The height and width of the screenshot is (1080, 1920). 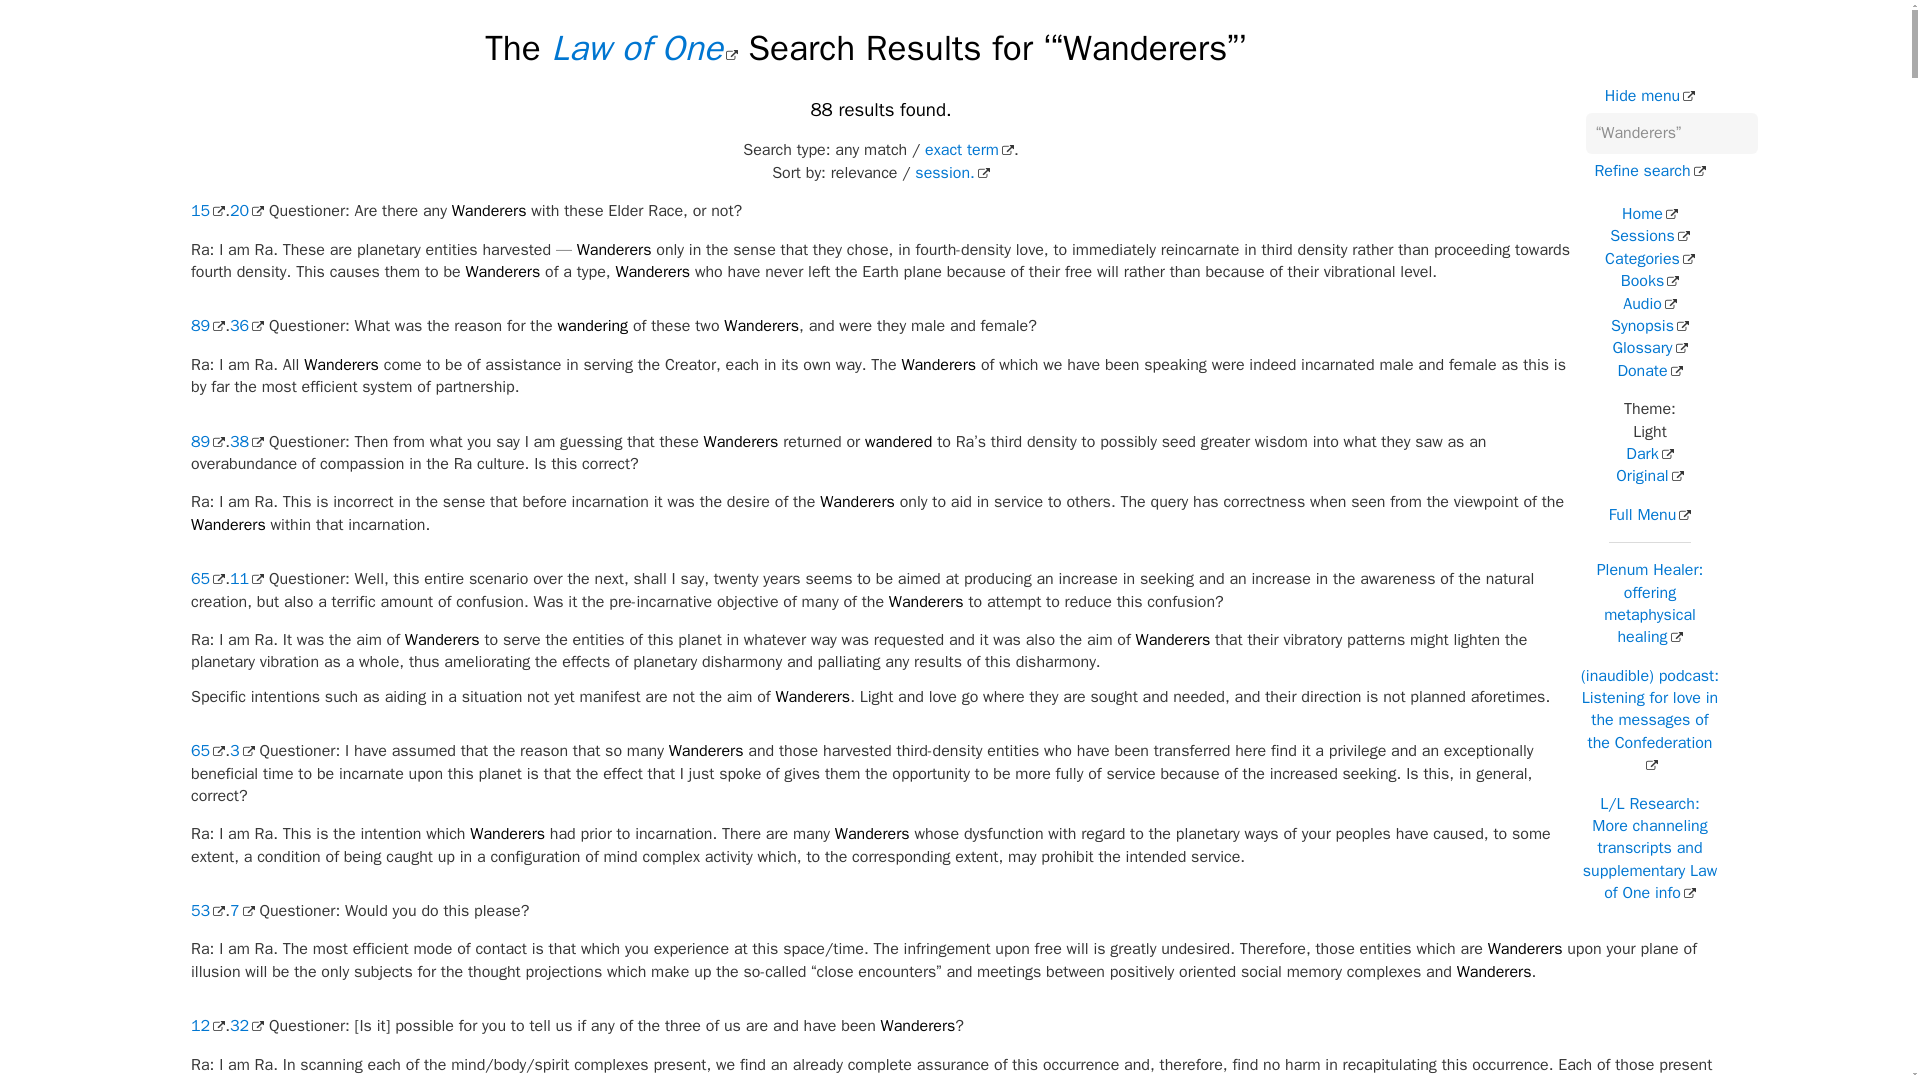 I want to click on 89, so click(x=207, y=442).